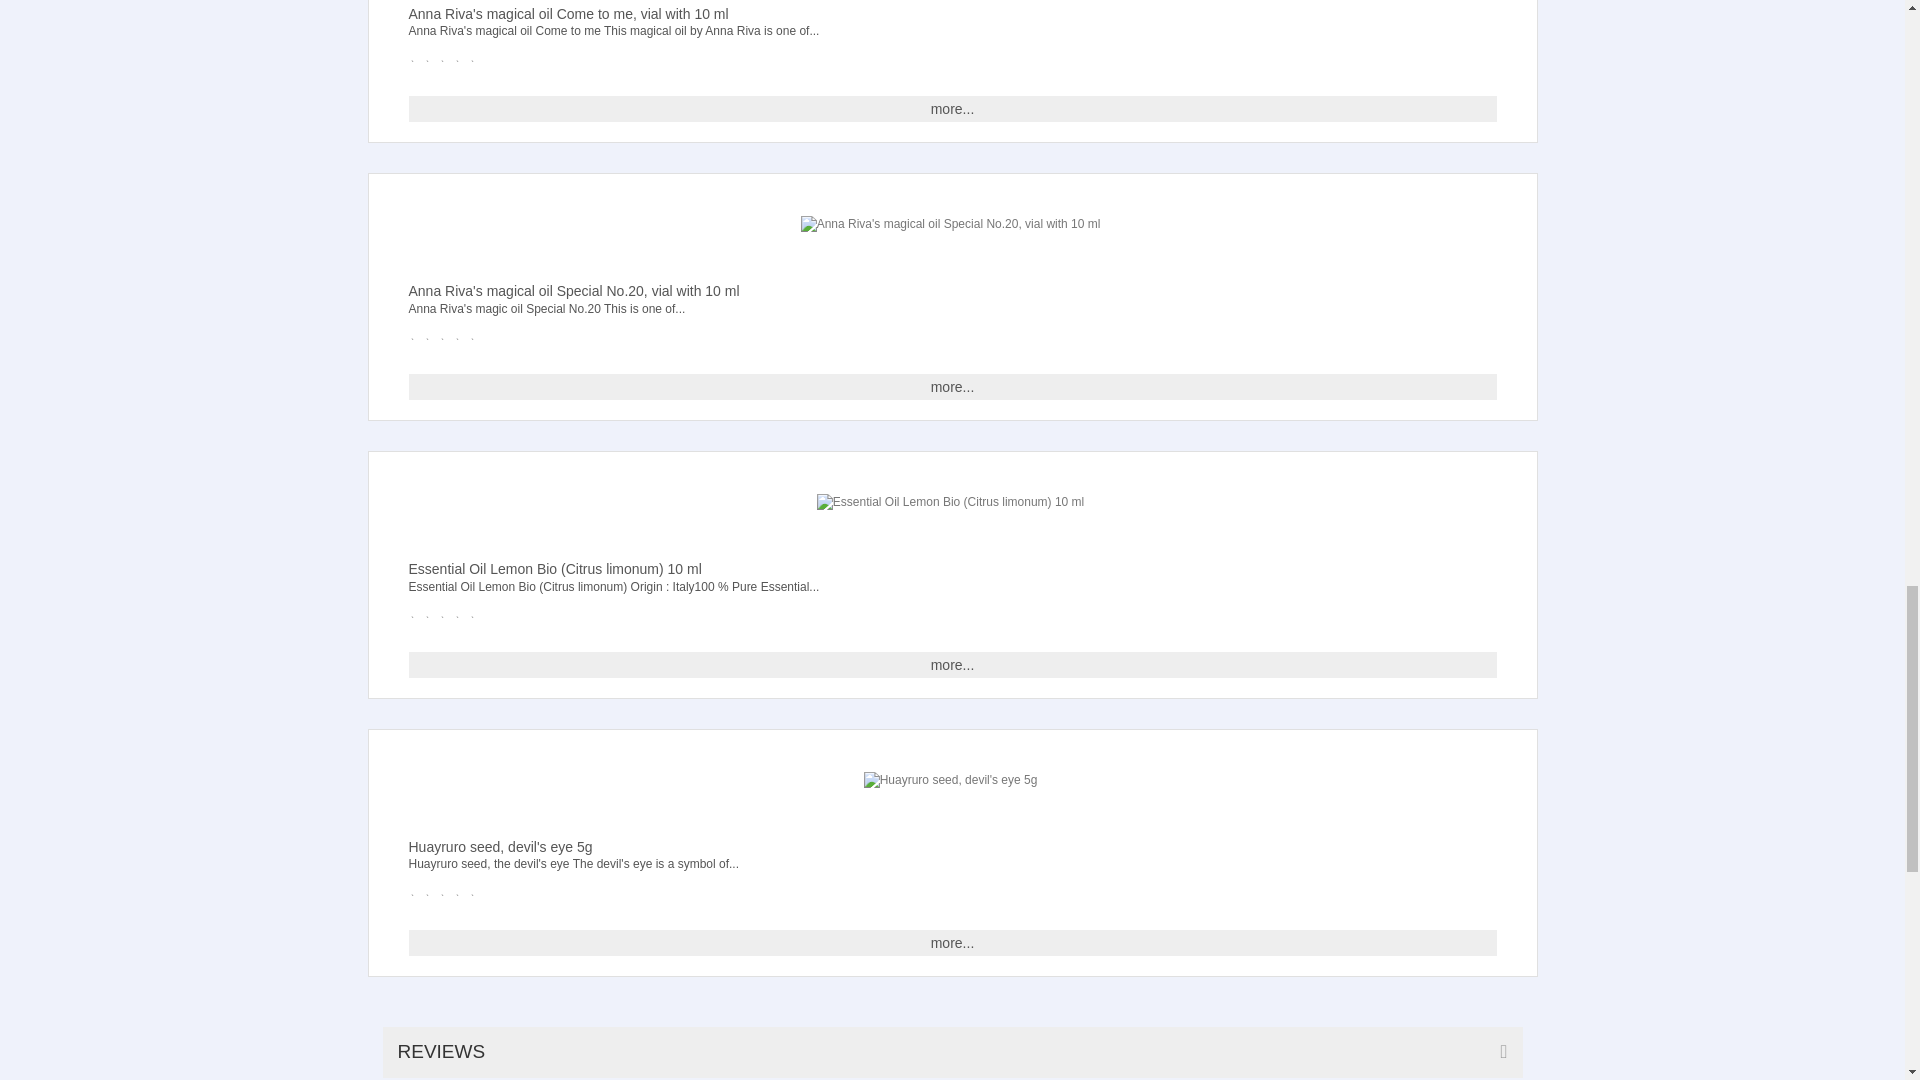 The image size is (1920, 1080). I want to click on Huayruro seed, devil's eye 5g, so click(951, 780).